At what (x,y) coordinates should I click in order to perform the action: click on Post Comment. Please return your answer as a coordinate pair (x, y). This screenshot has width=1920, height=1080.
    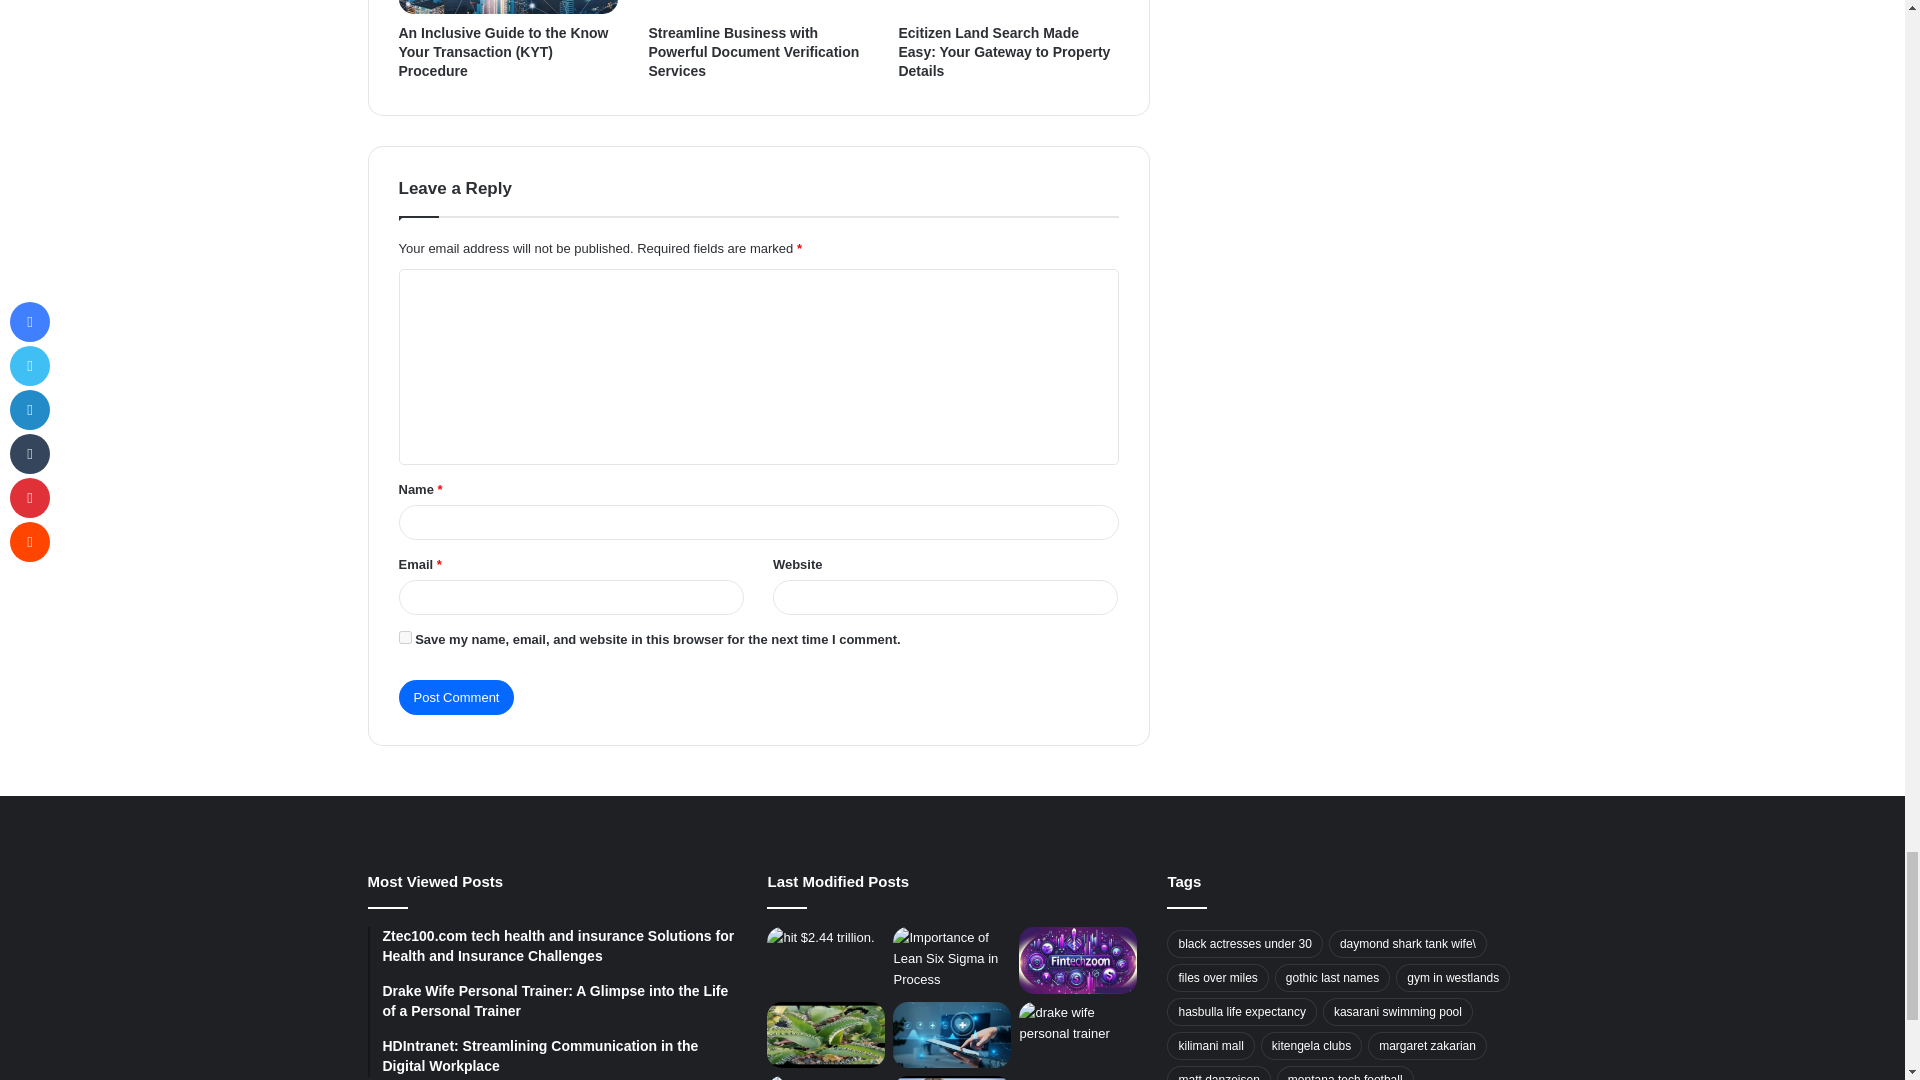
    Looking at the image, I should click on (456, 697).